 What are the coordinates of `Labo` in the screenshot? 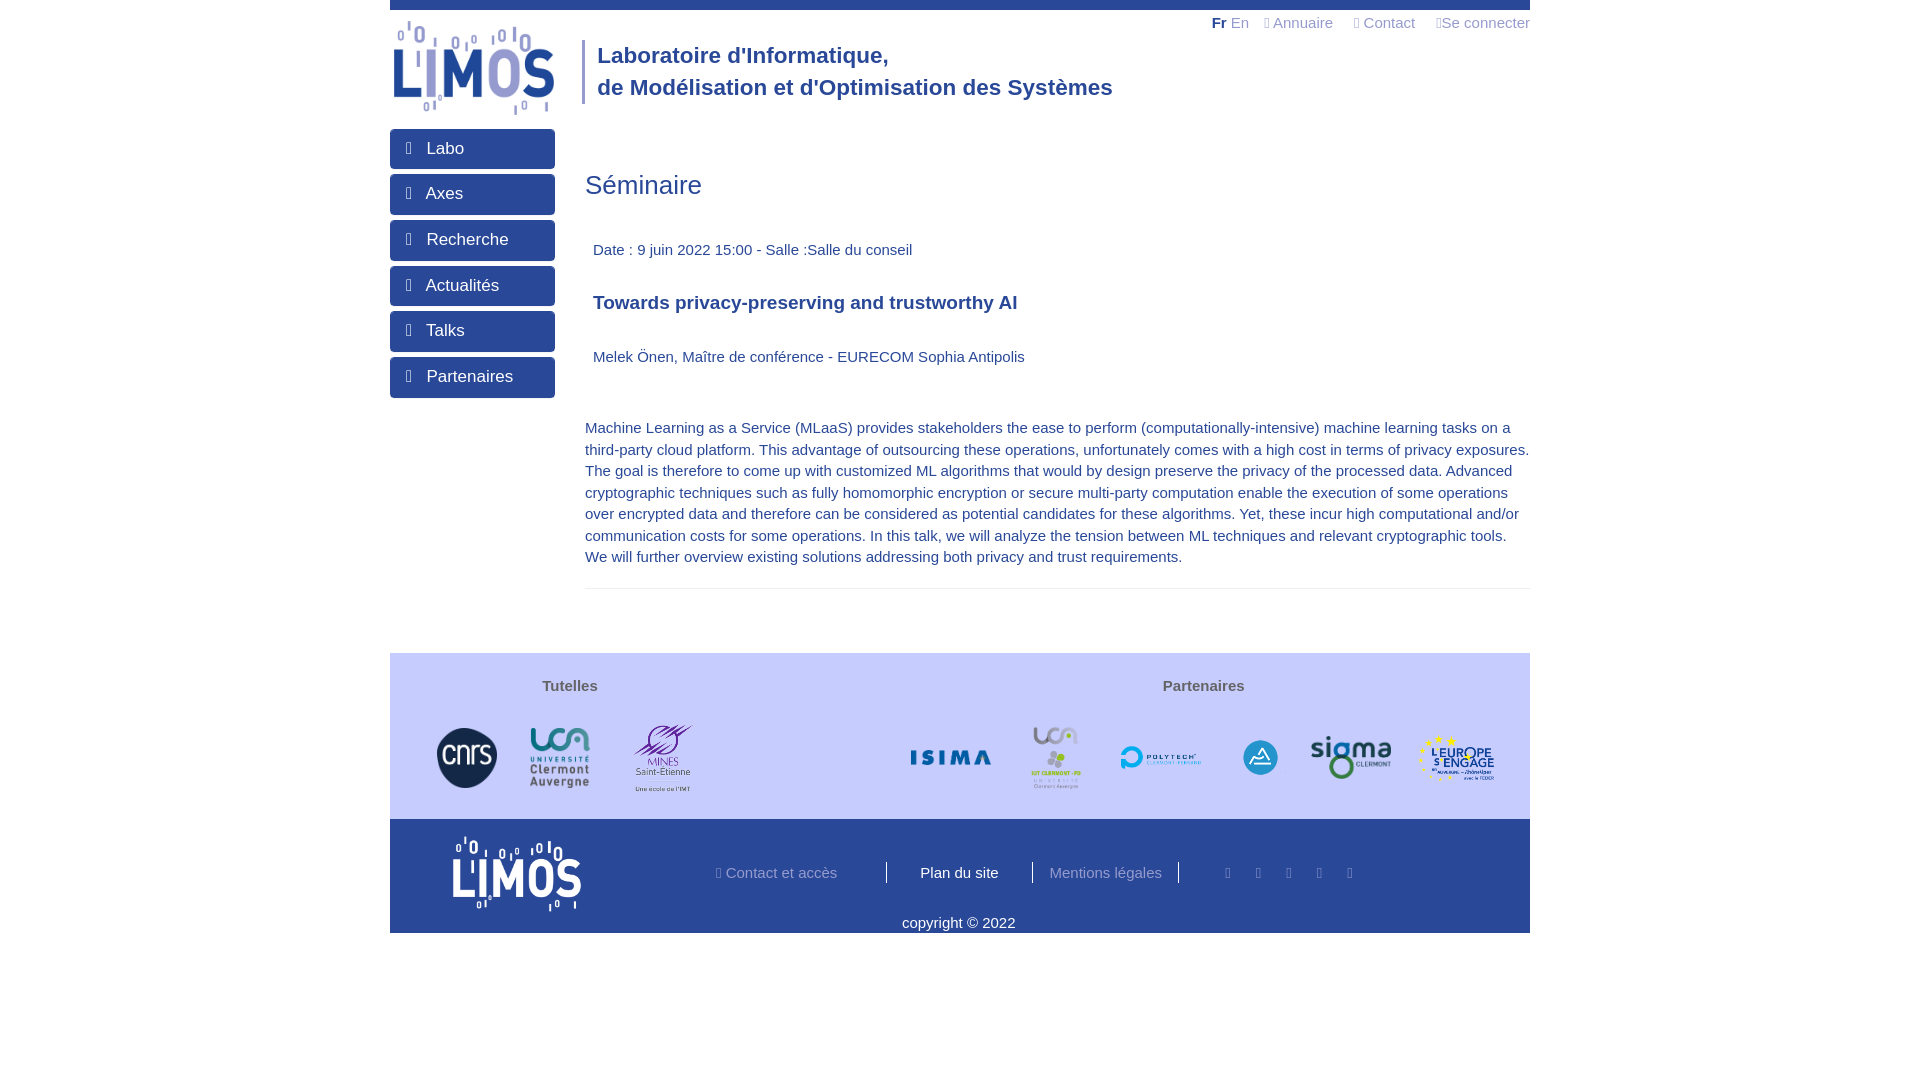 It's located at (445, 148).